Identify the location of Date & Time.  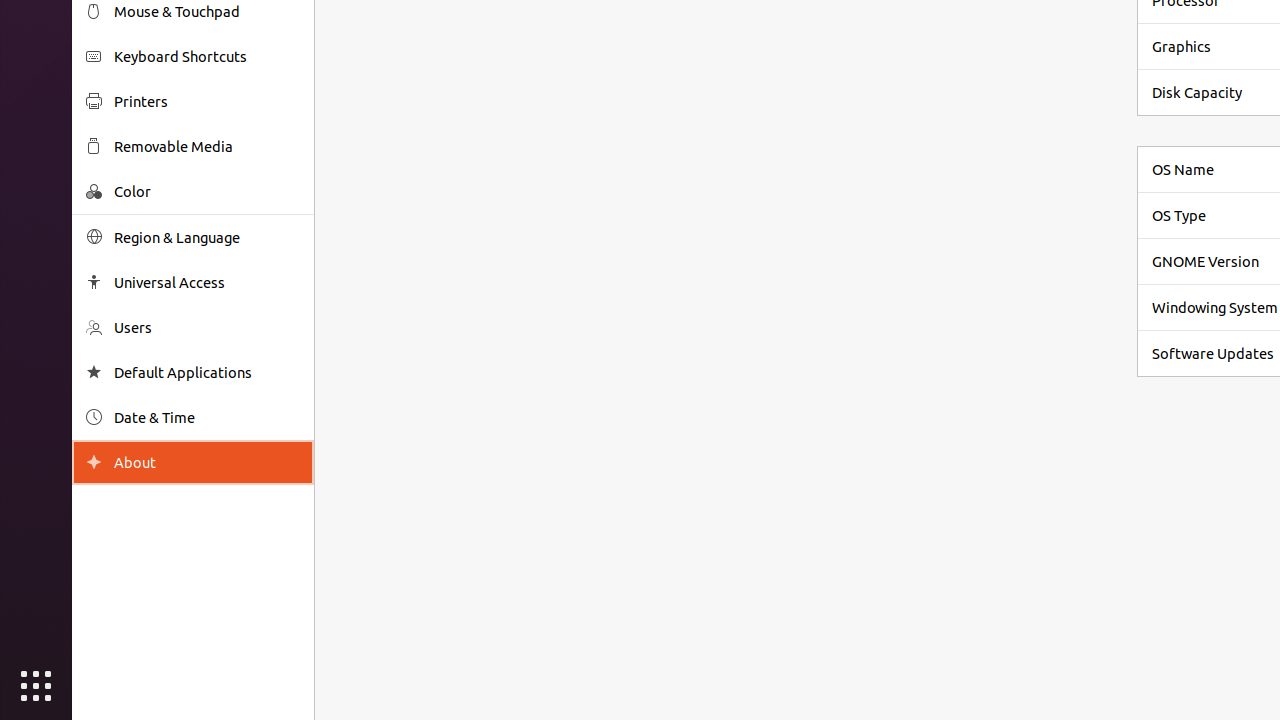
(207, 418).